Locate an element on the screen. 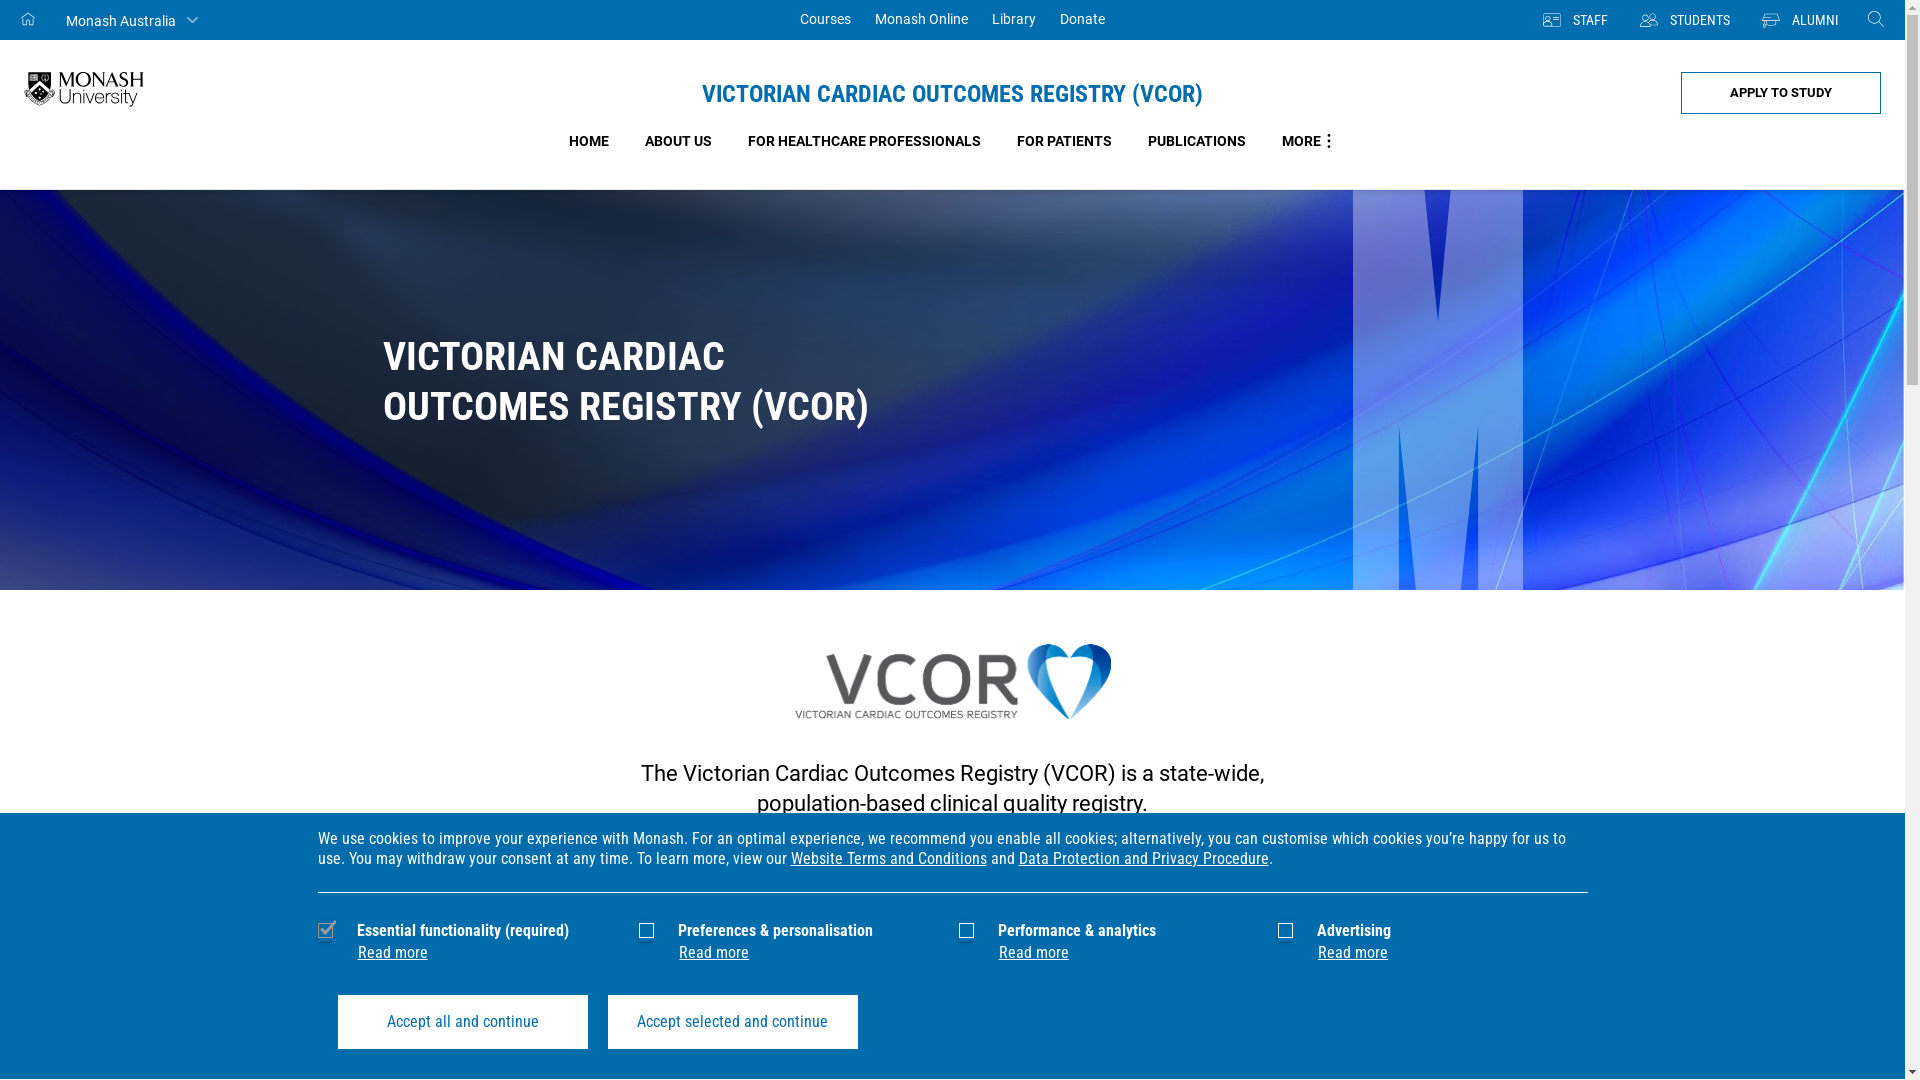 Image resolution: width=1920 pixels, height=1080 pixels. Monash Australia is located at coordinates (132, 20).